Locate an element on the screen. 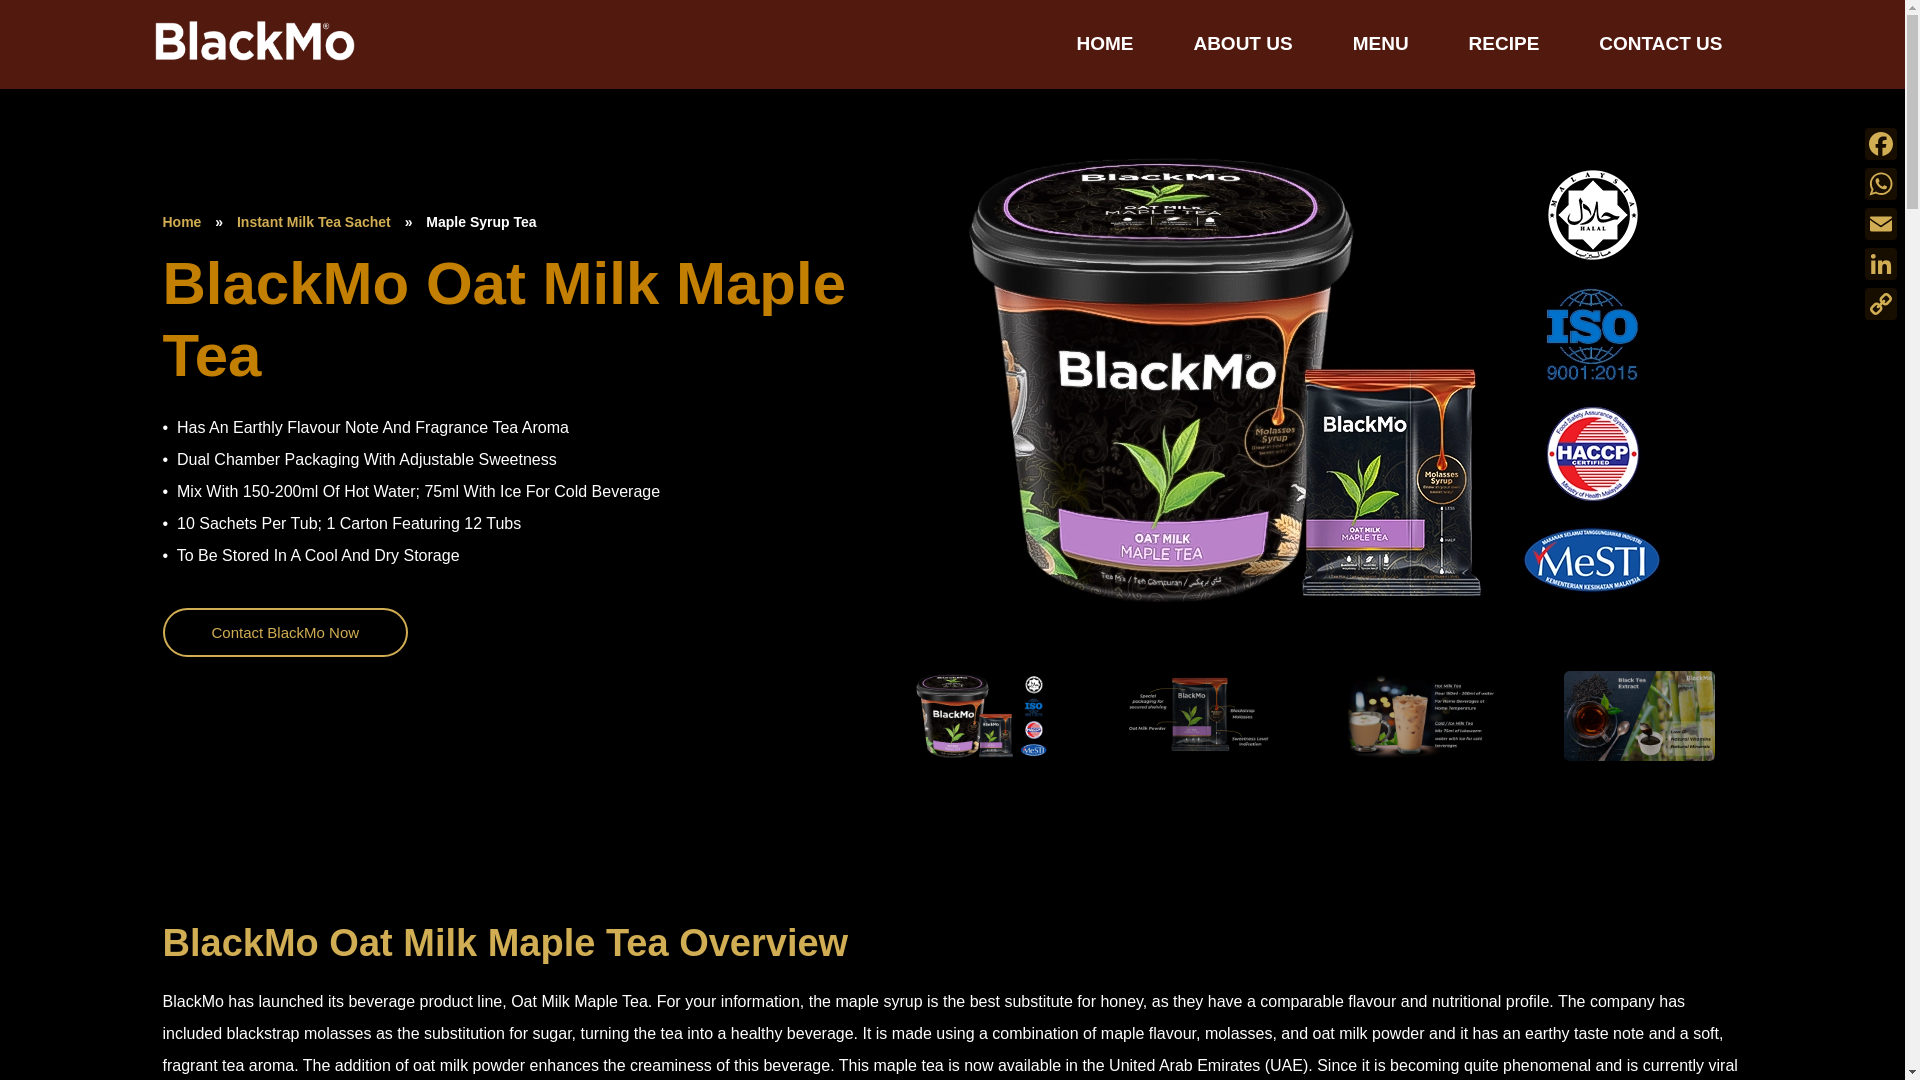  Home is located at coordinates (181, 222).